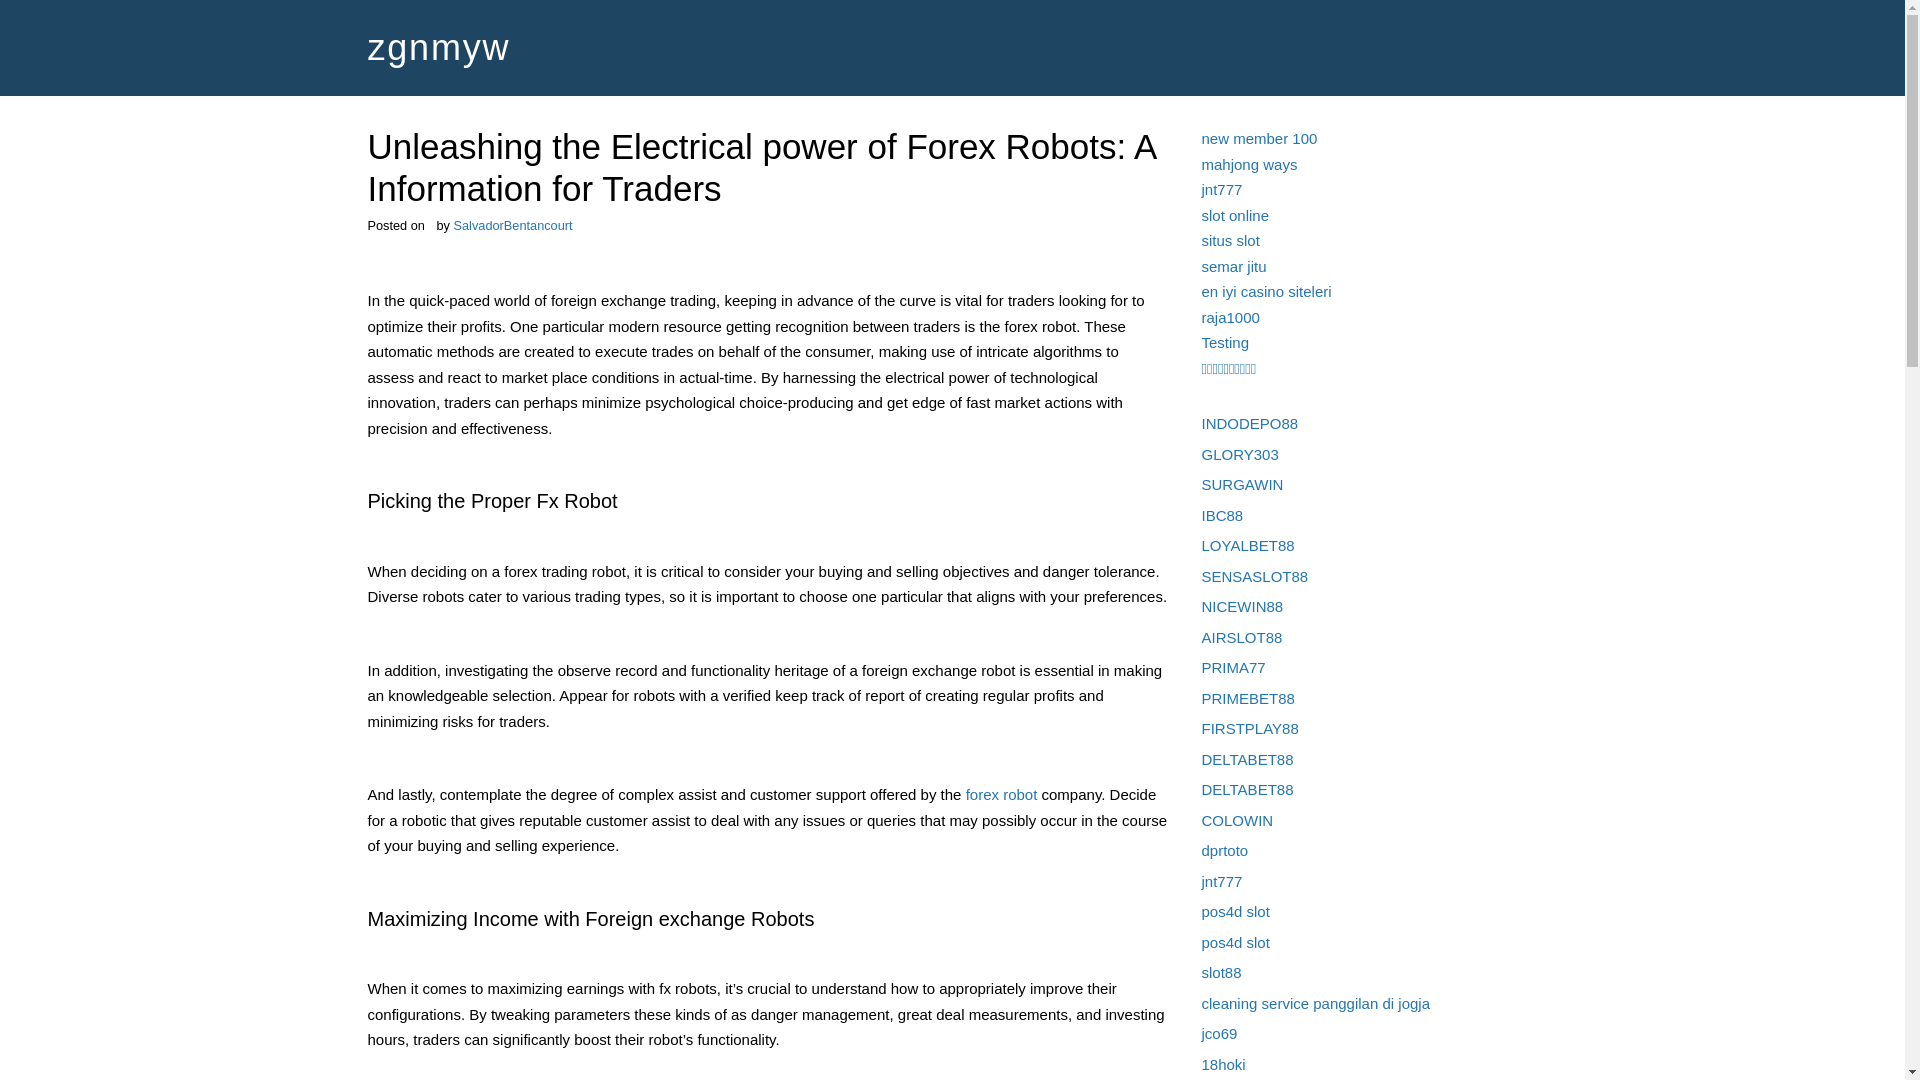 This screenshot has width=1920, height=1080. Describe the element at coordinates (1230, 240) in the screenshot. I see `situs slot` at that location.